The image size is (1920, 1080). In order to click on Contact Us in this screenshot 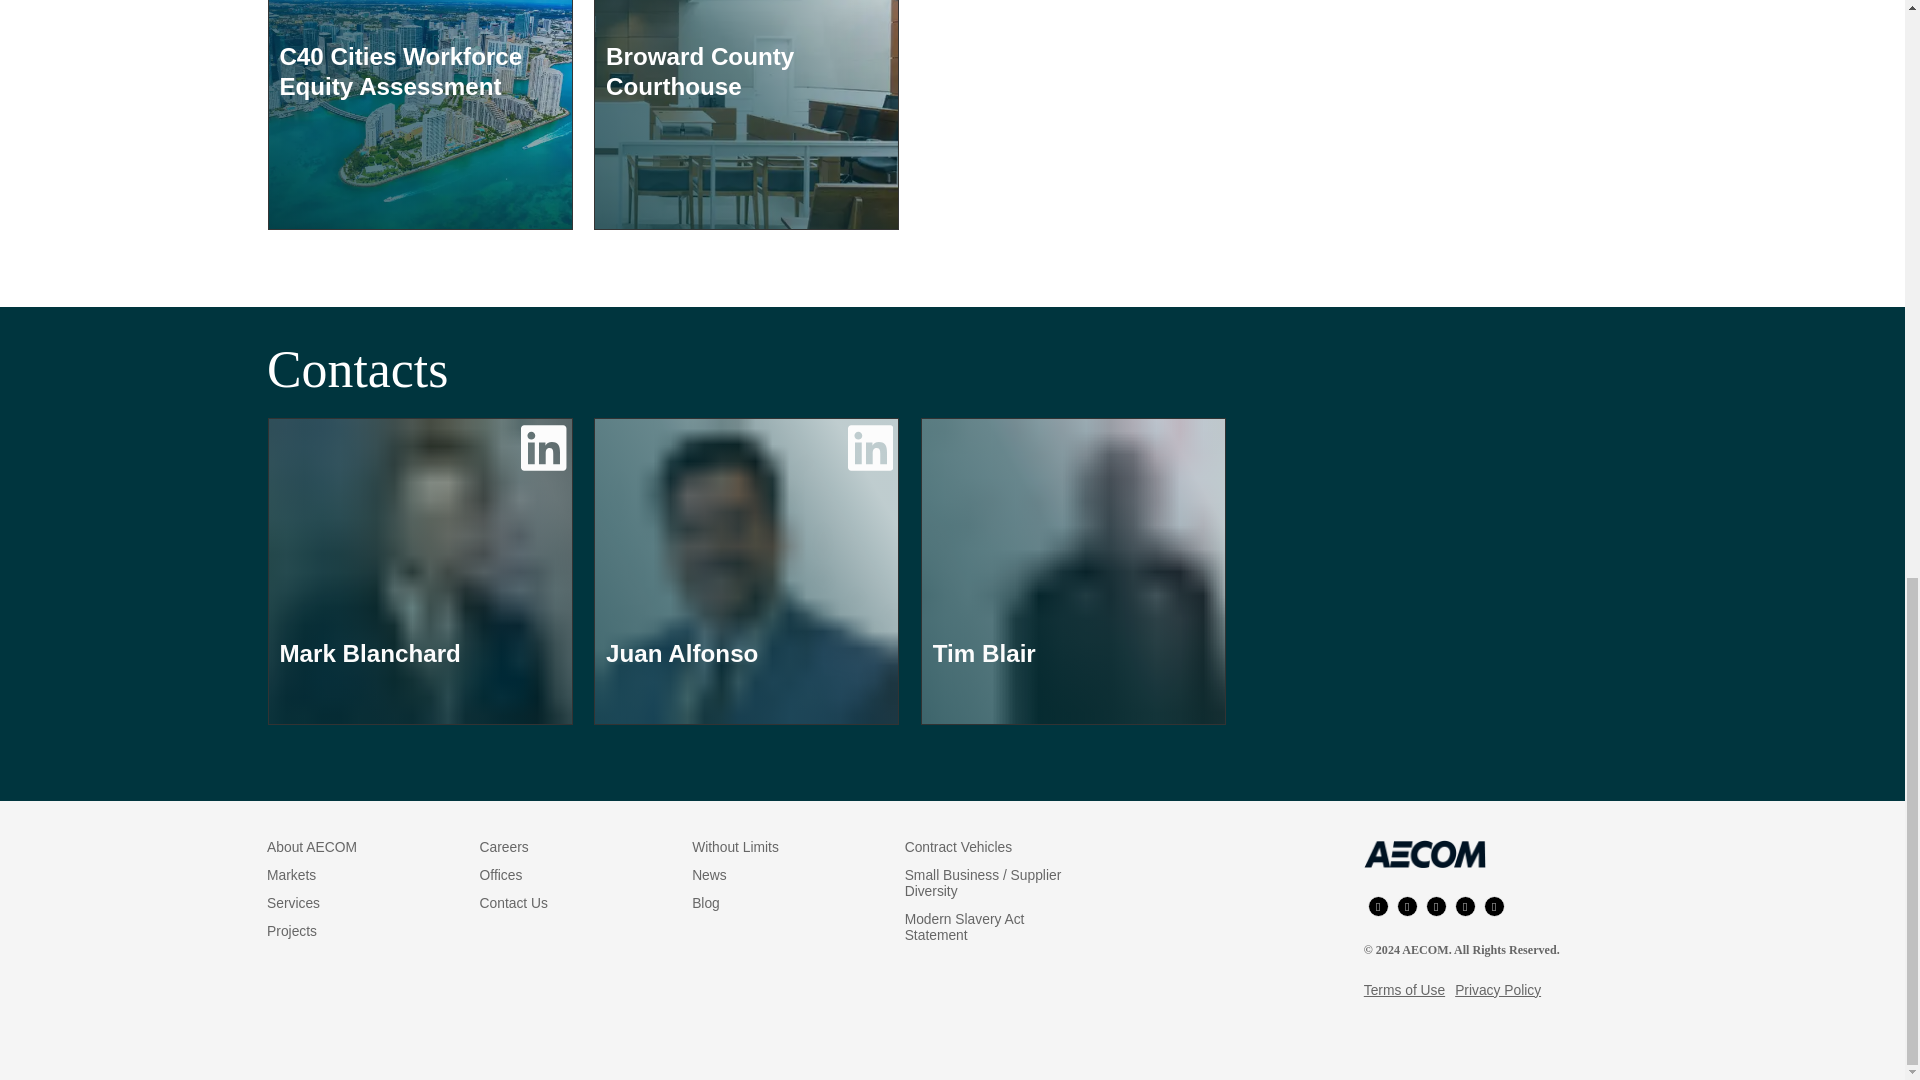, I will do `click(514, 903)`.